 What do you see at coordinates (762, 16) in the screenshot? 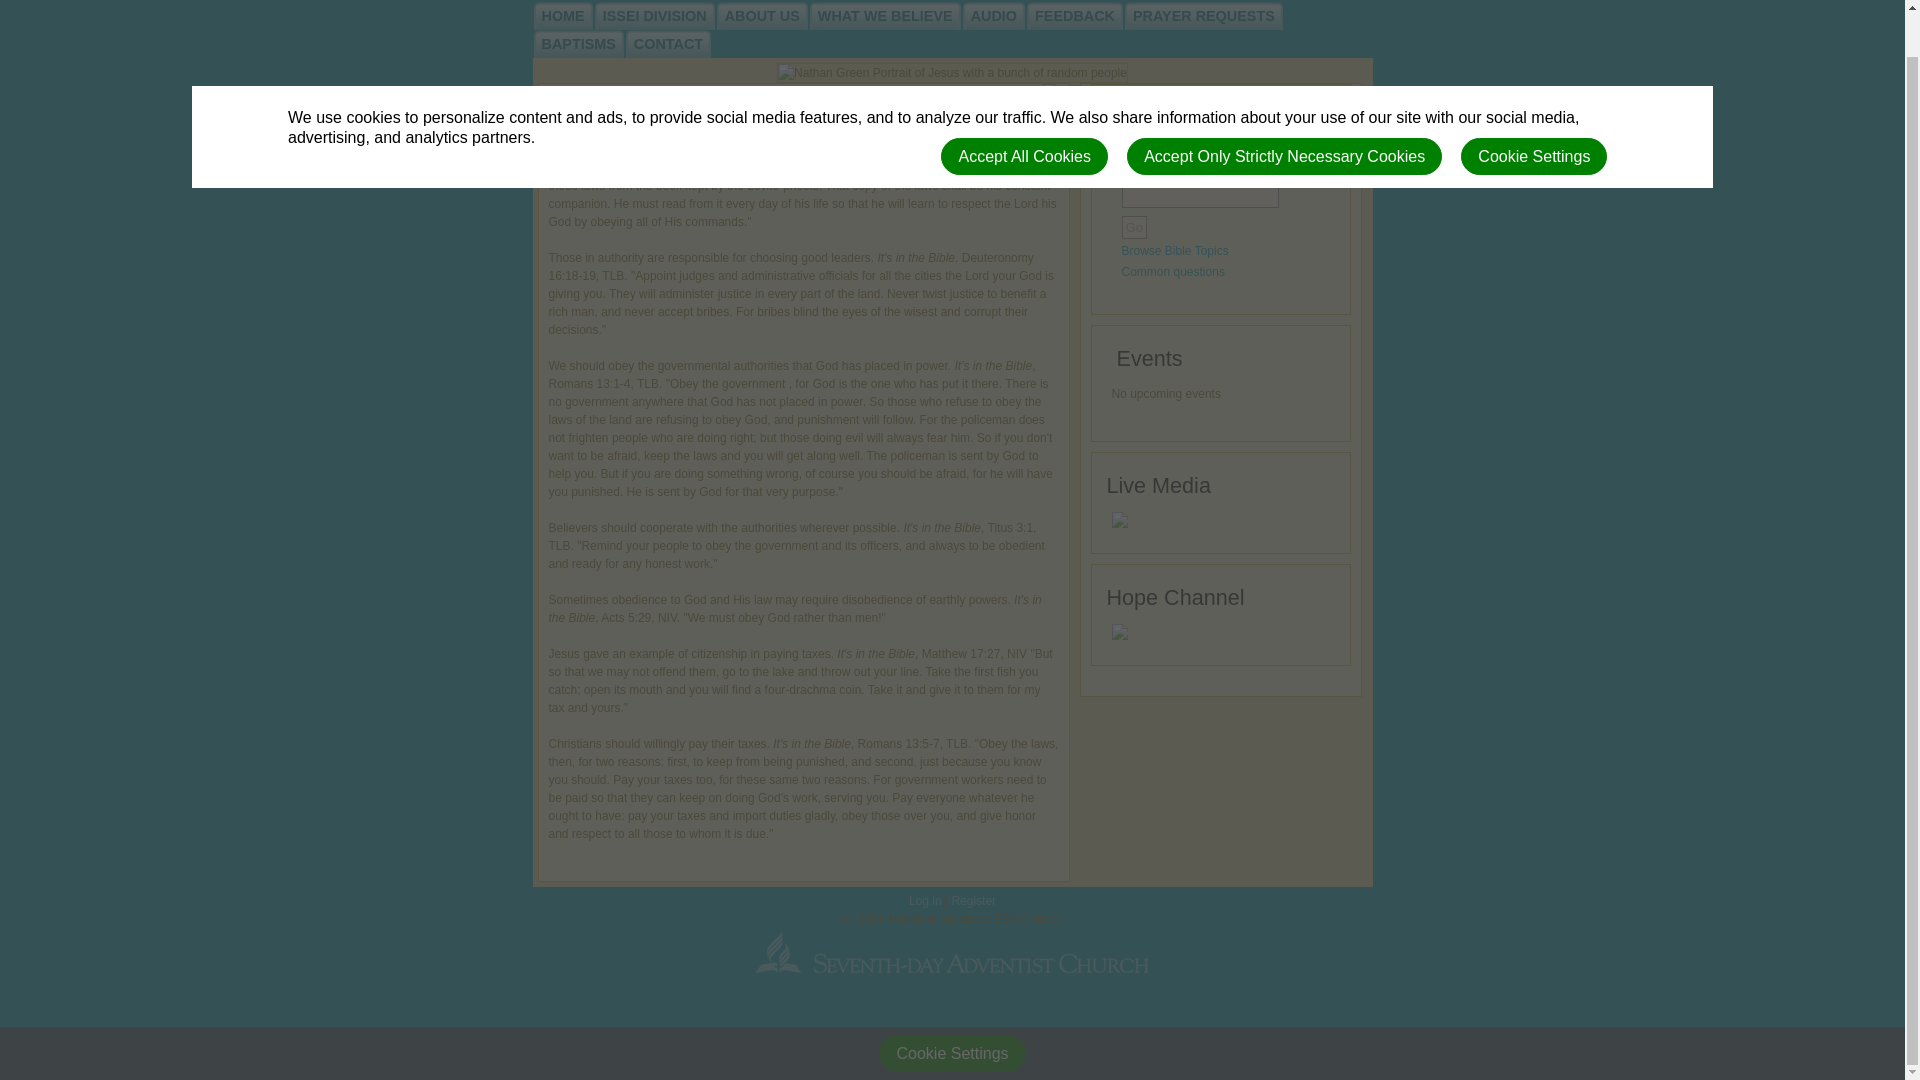
I see `ABOUT US` at bounding box center [762, 16].